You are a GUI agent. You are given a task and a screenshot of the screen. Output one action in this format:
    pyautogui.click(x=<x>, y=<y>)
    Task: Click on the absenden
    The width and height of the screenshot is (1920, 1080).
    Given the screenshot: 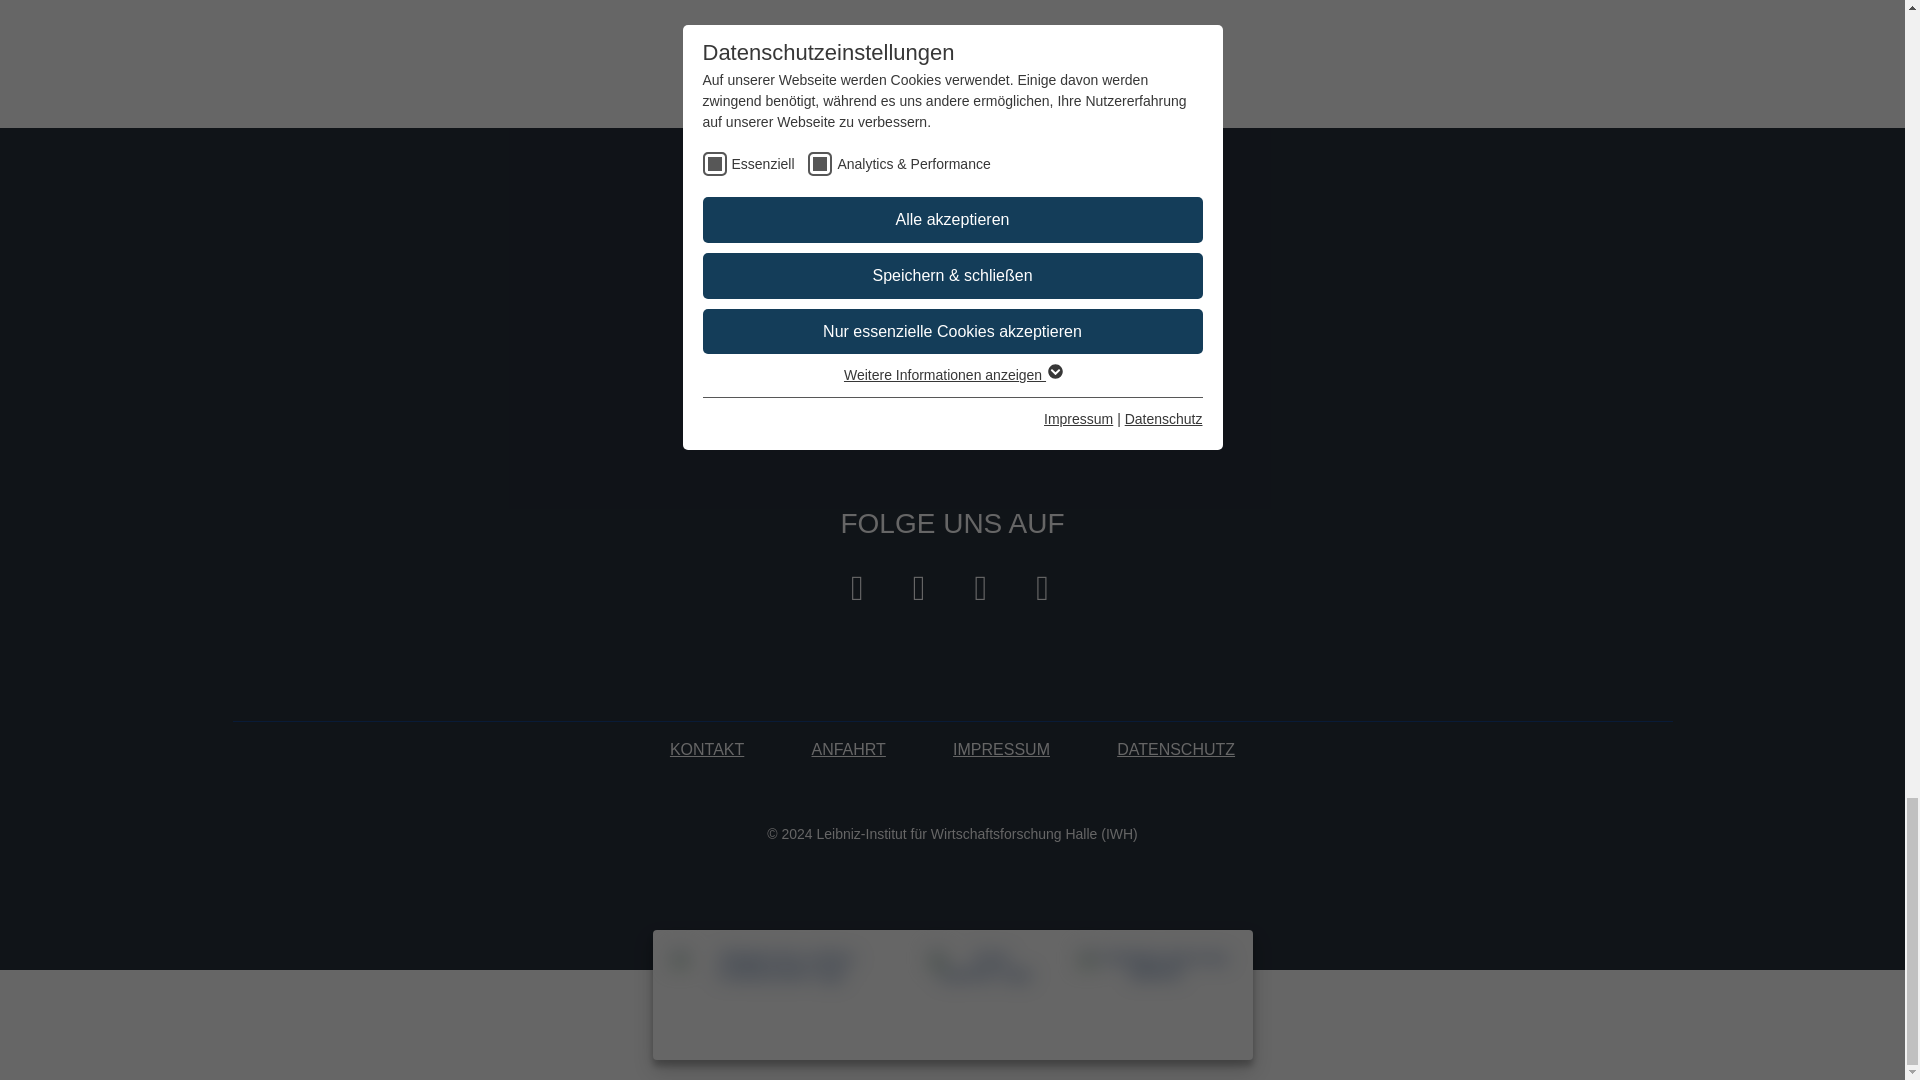 What is the action you would take?
    pyautogui.click(x=1107, y=332)
    